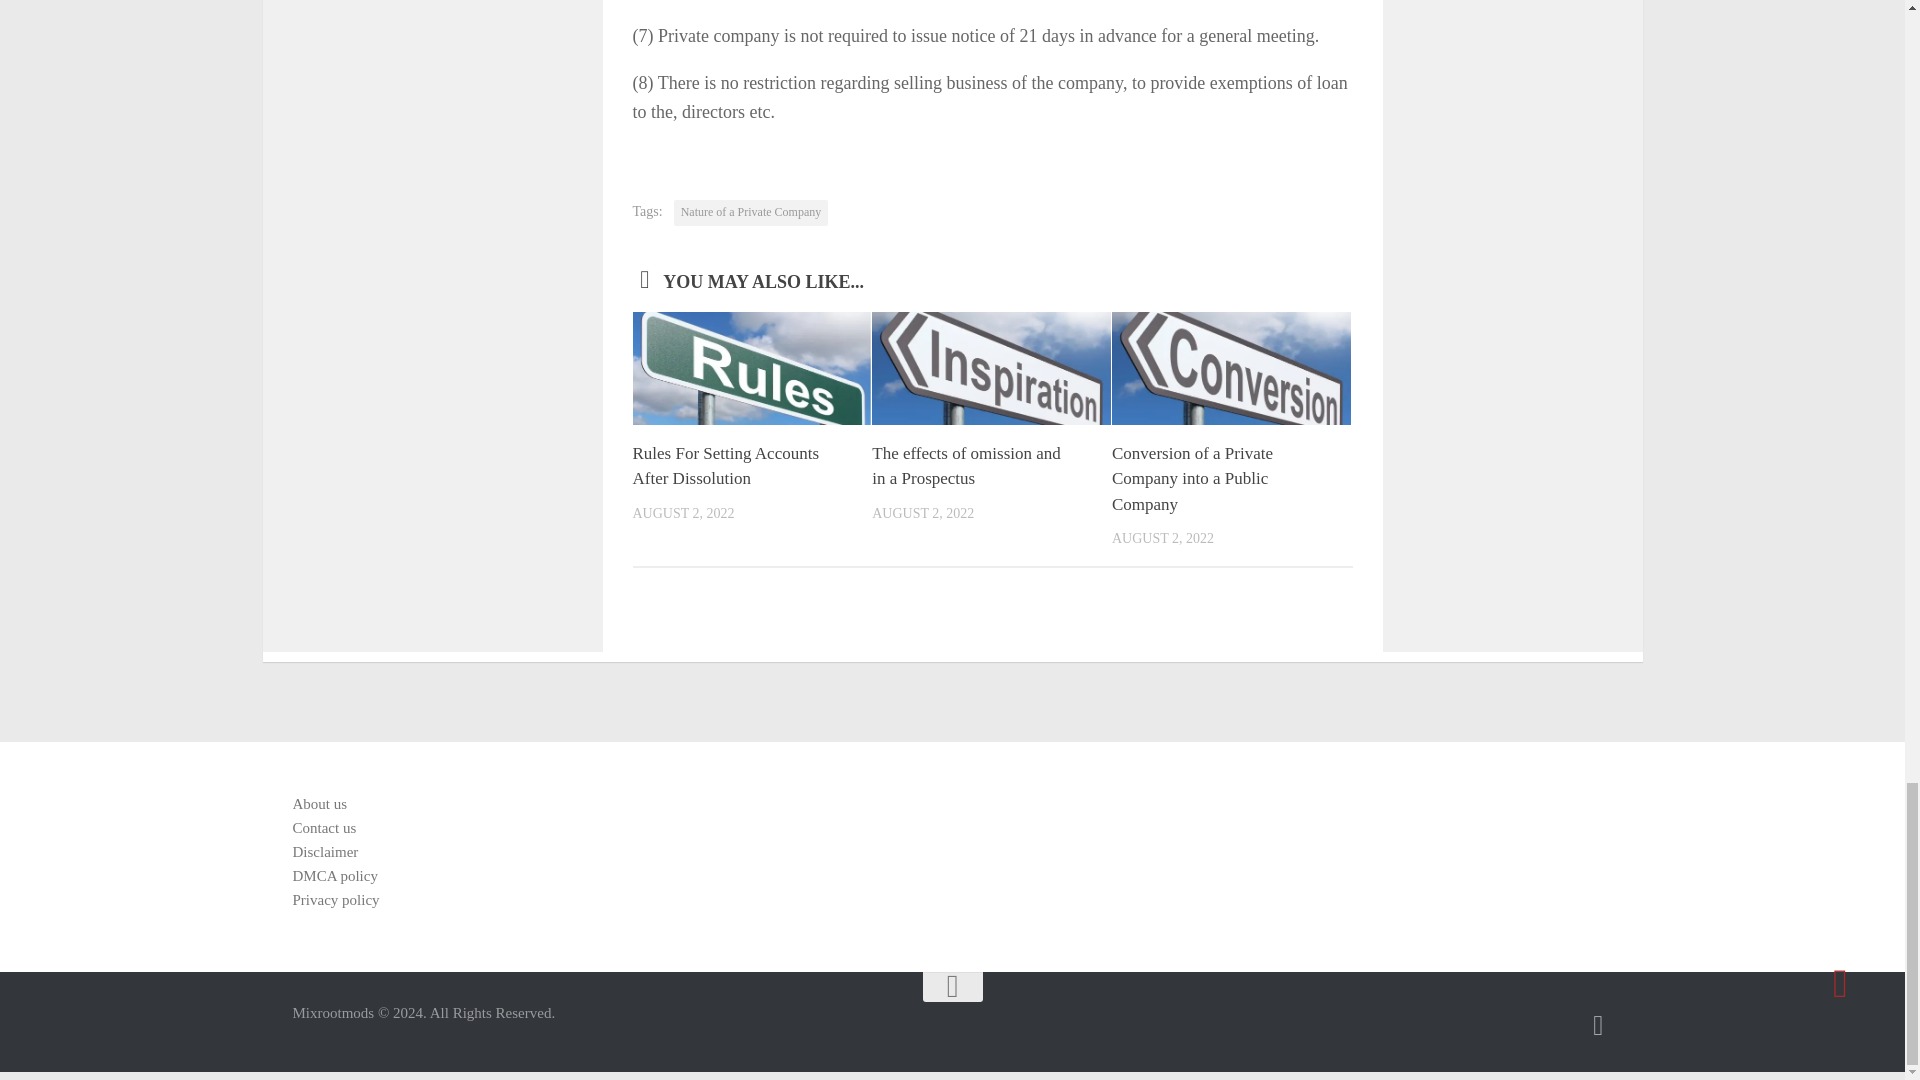  What do you see at coordinates (1192, 478) in the screenshot?
I see `Contact us` at bounding box center [1192, 478].